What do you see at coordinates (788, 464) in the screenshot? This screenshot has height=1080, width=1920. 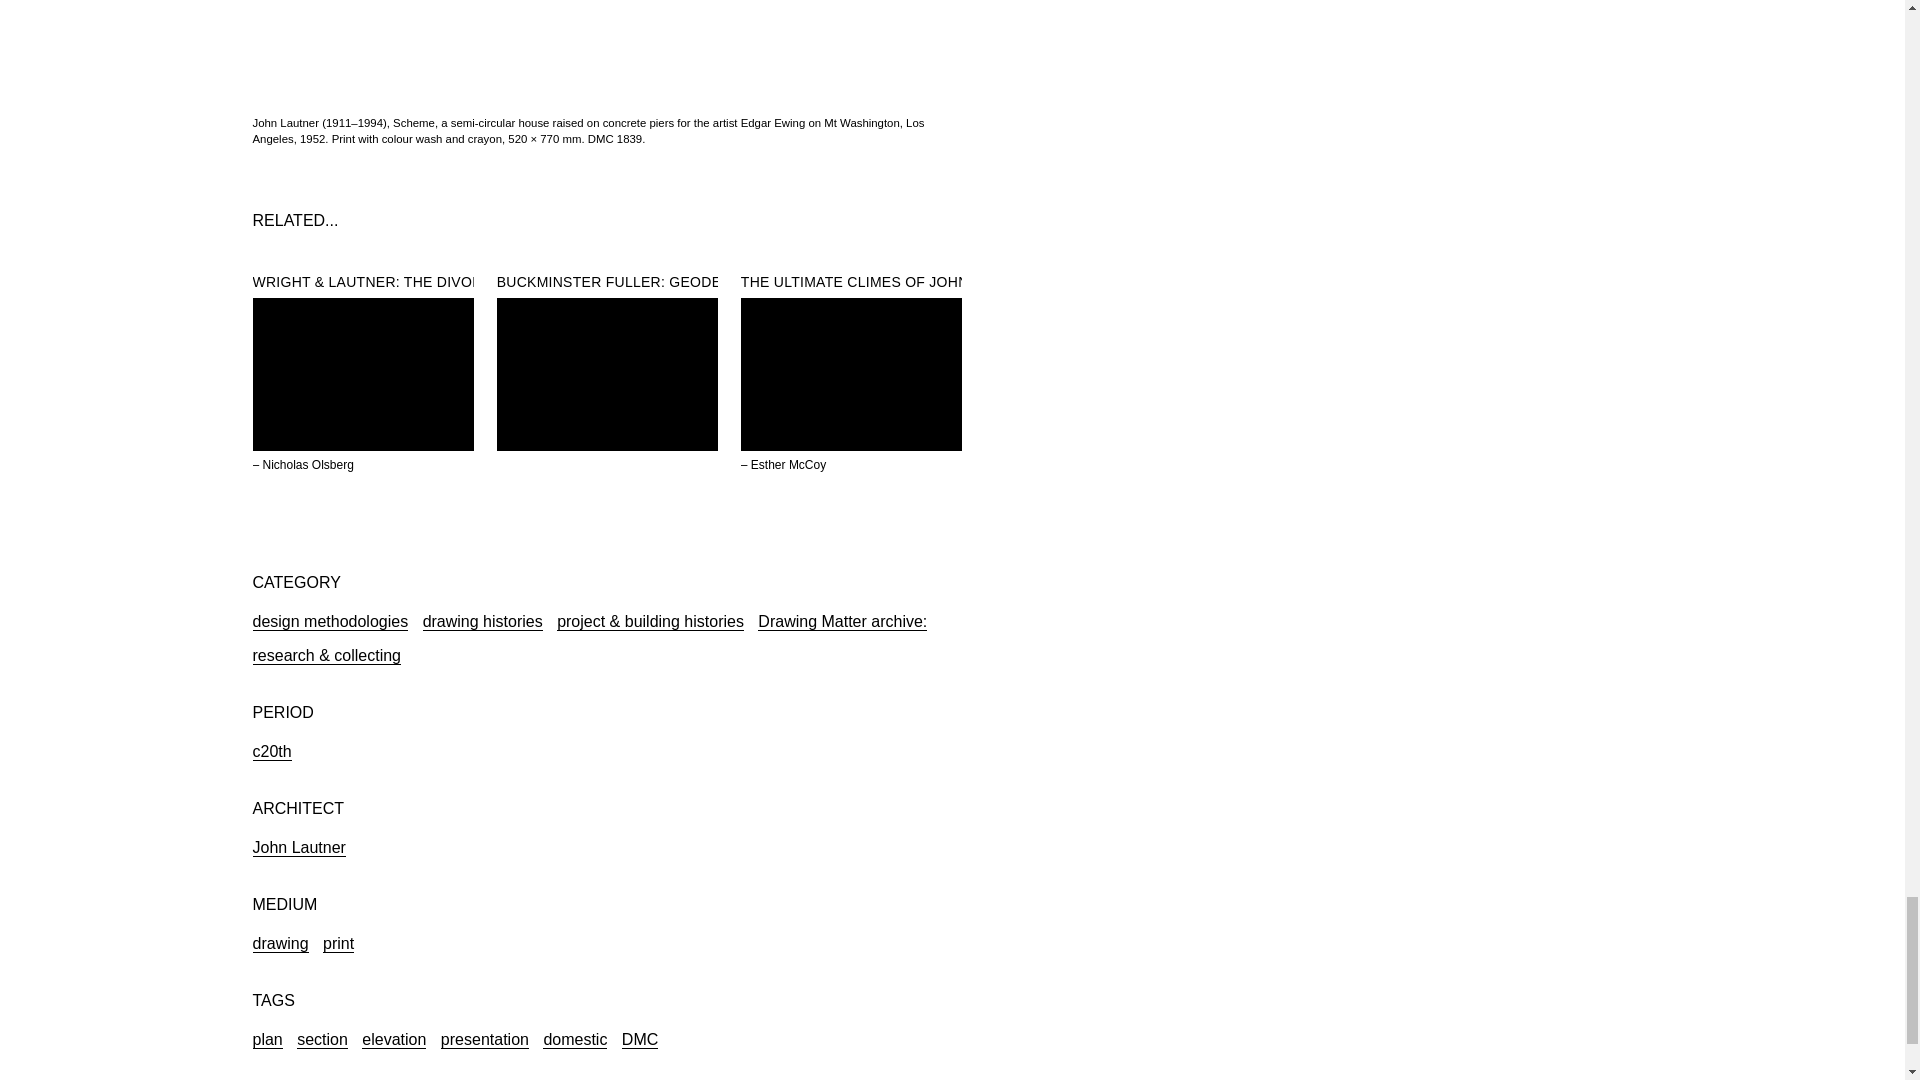 I see `Esther McCoy` at bounding box center [788, 464].